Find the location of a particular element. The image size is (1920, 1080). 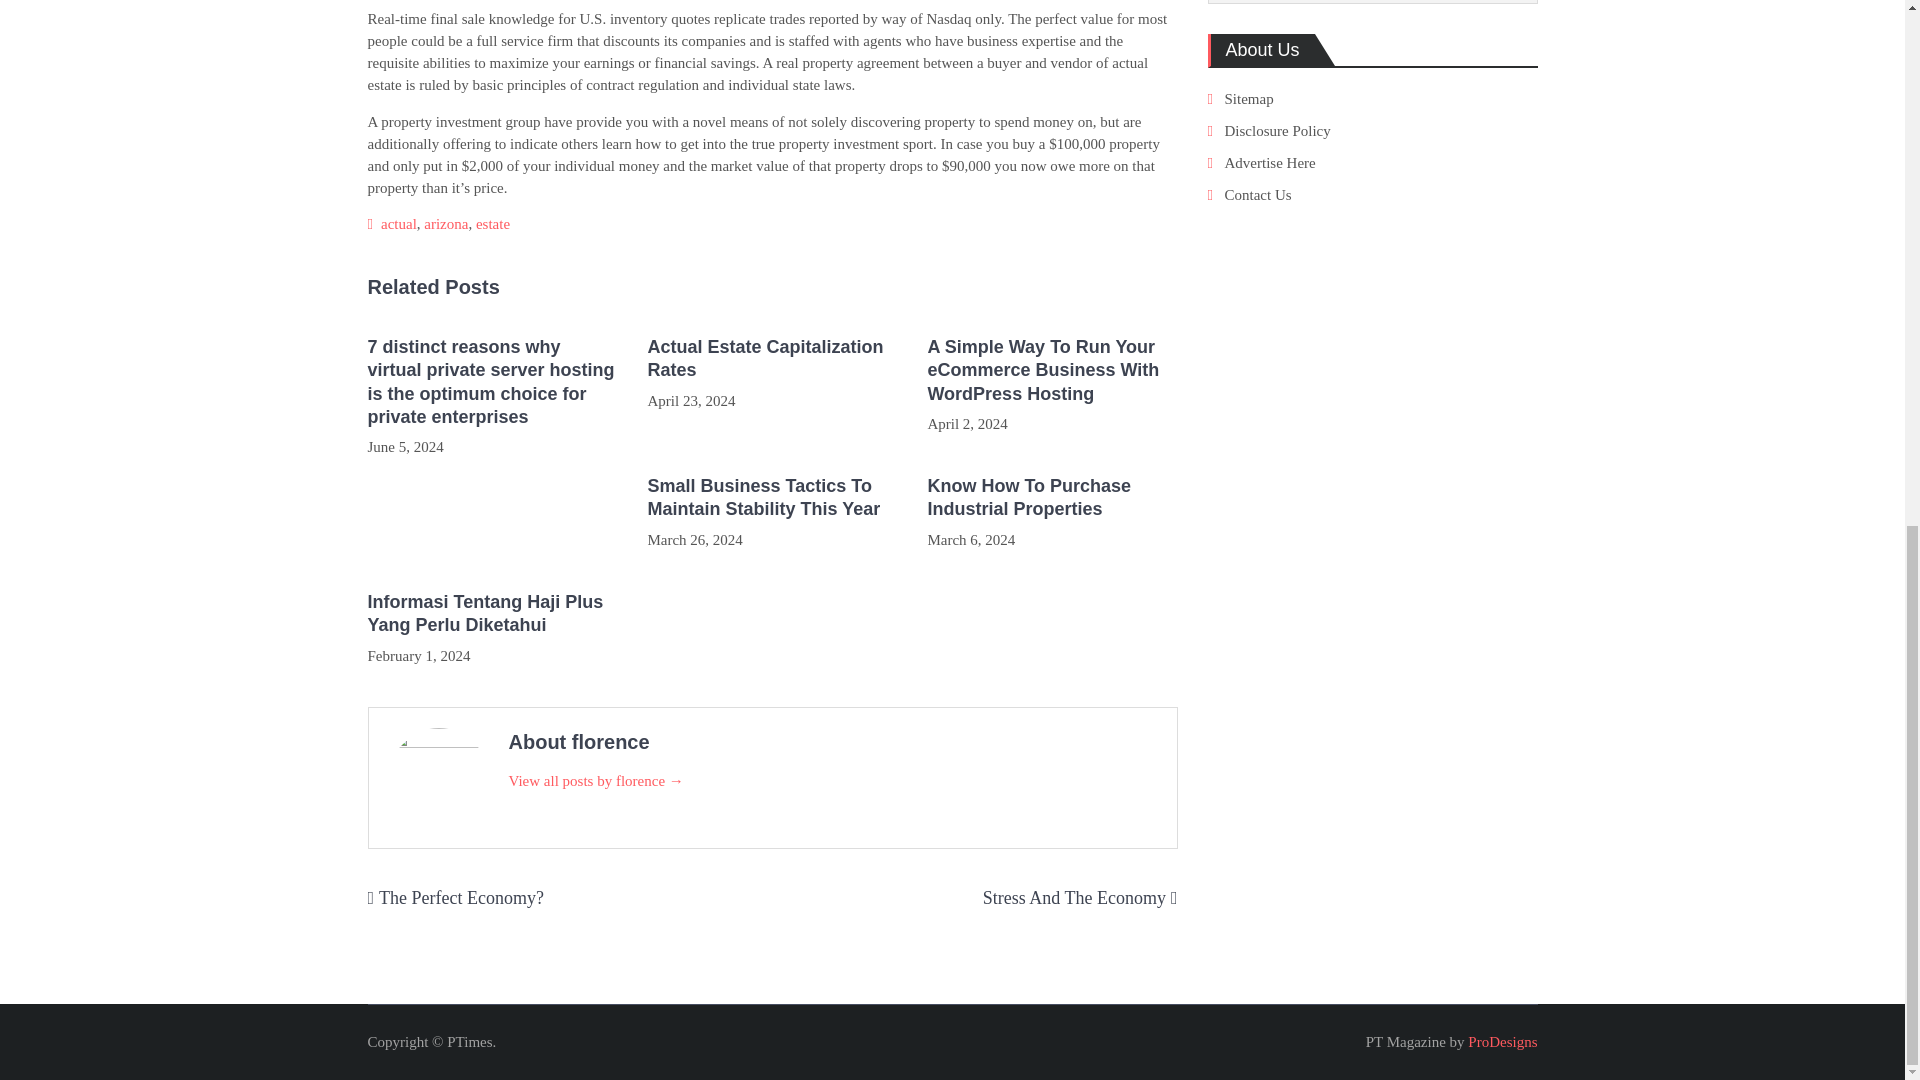

Informasi Tentang Haji Plus Yang Perlu Diketahui is located at coordinates (493, 614).